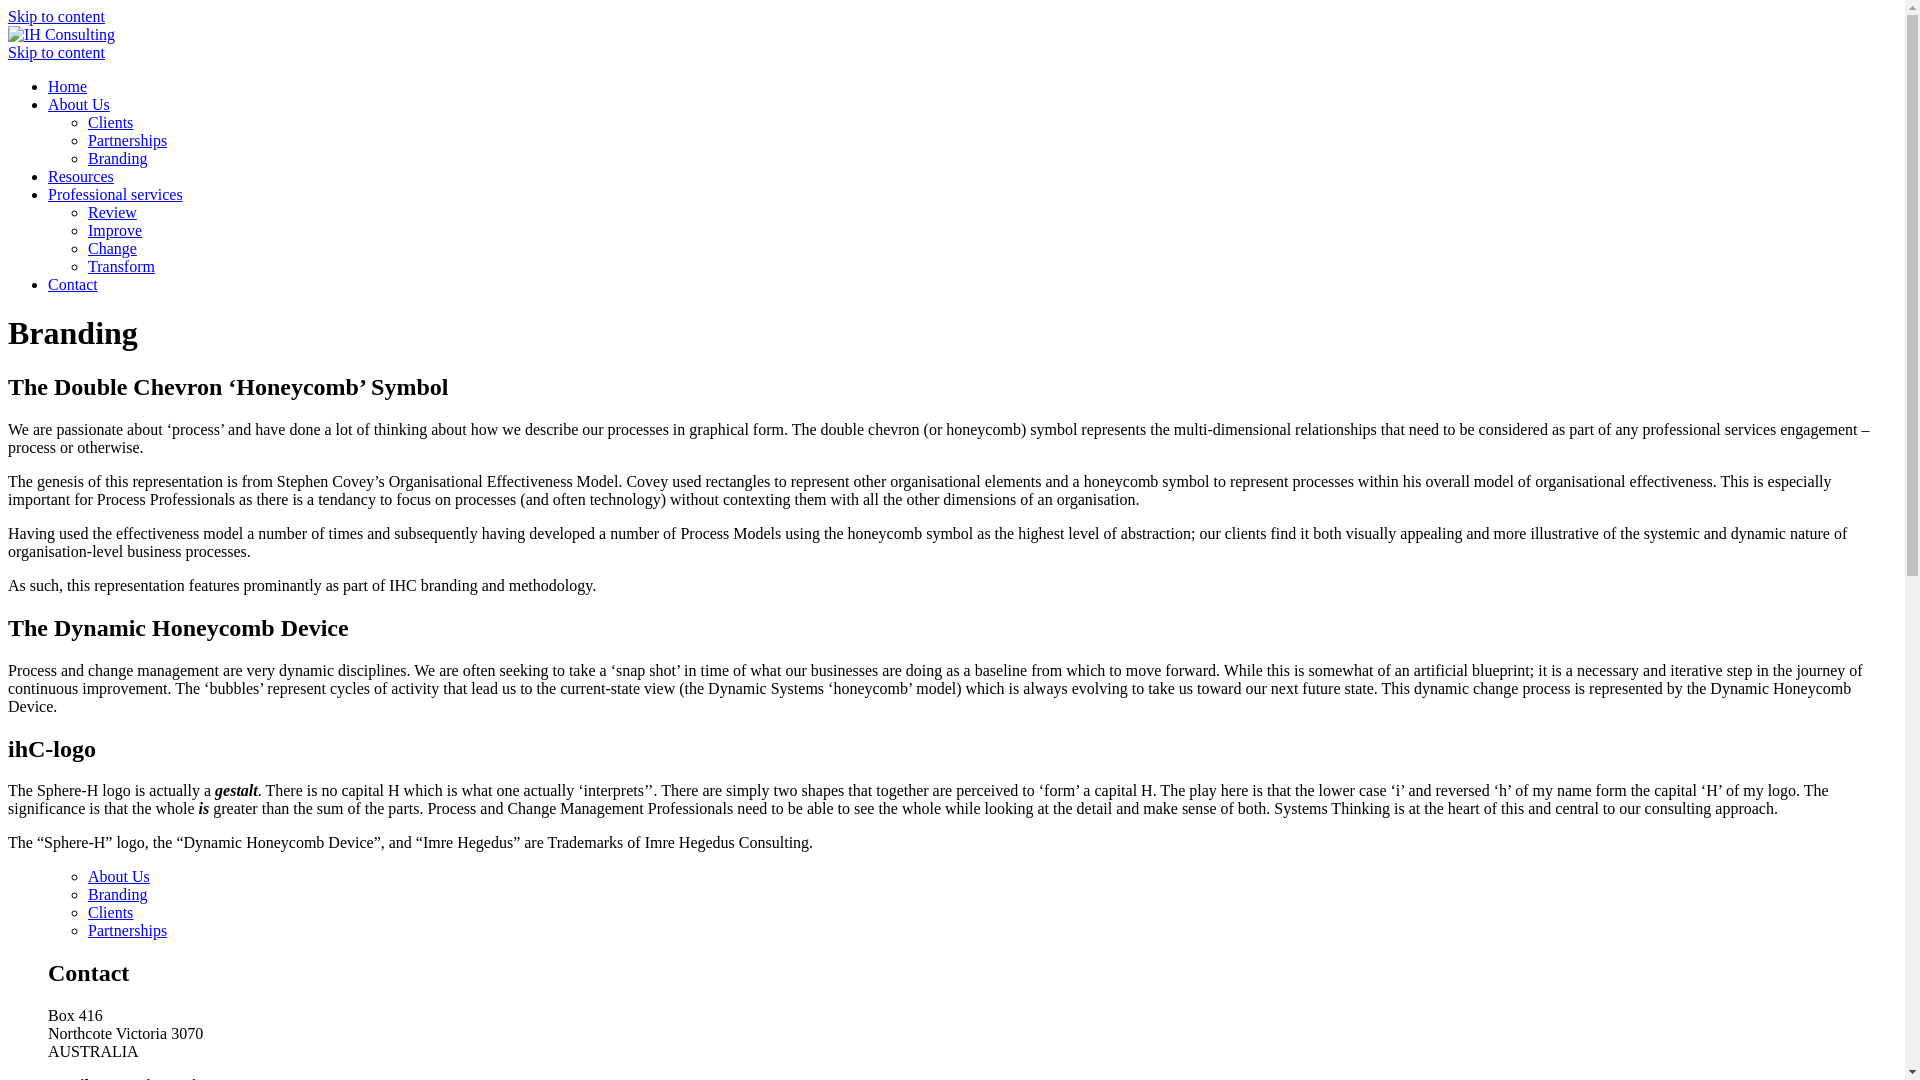 This screenshot has width=1920, height=1080. Describe the element at coordinates (73, 284) in the screenshot. I see `Contact` at that location.